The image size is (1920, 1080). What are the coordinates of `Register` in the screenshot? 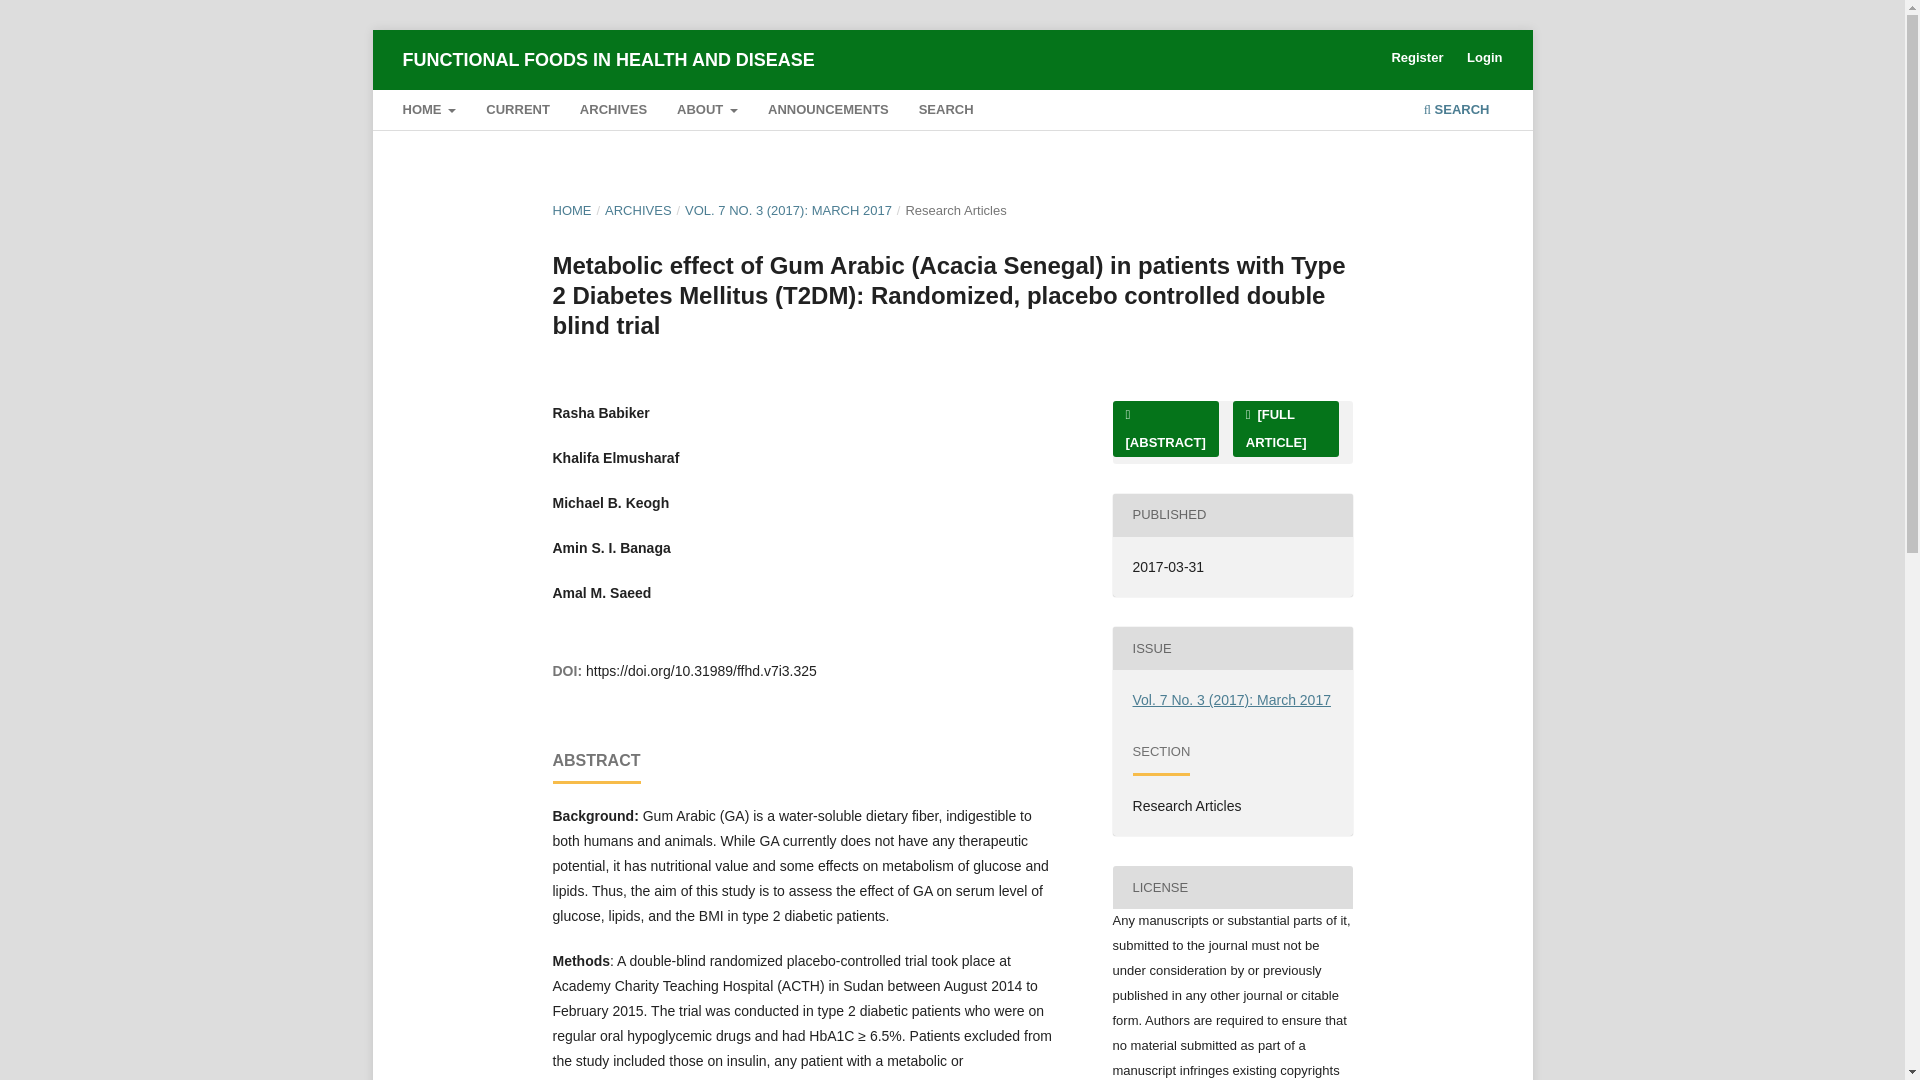 It's located at (1416, 58).